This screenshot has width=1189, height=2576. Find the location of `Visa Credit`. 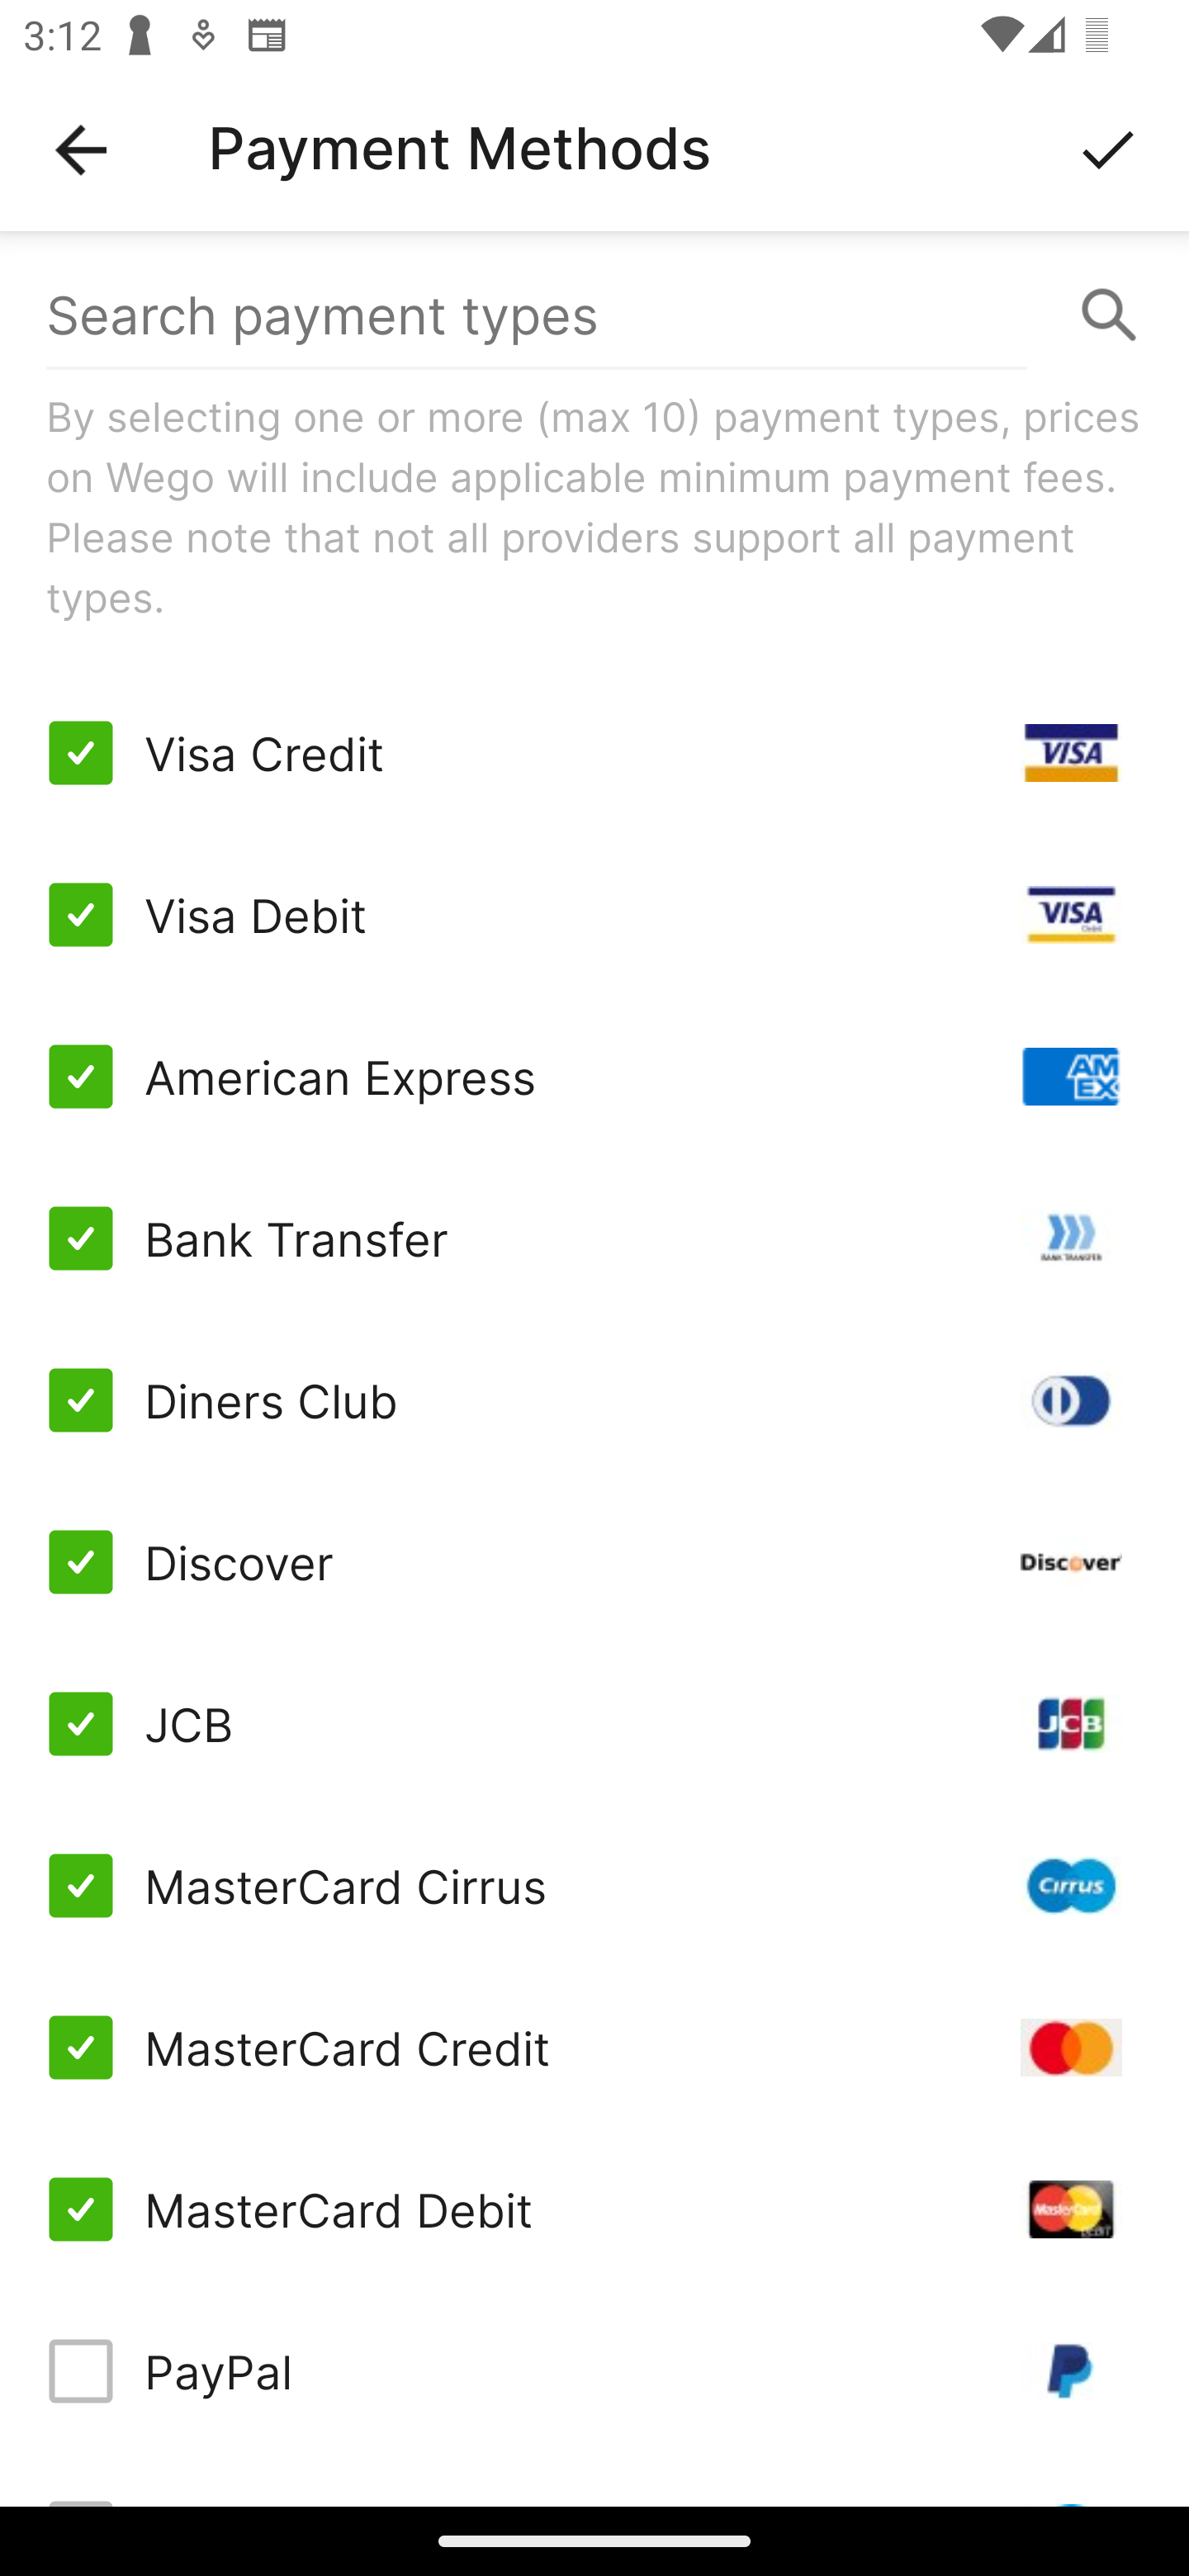

Visa Credit is located at coordinates (594, 753).